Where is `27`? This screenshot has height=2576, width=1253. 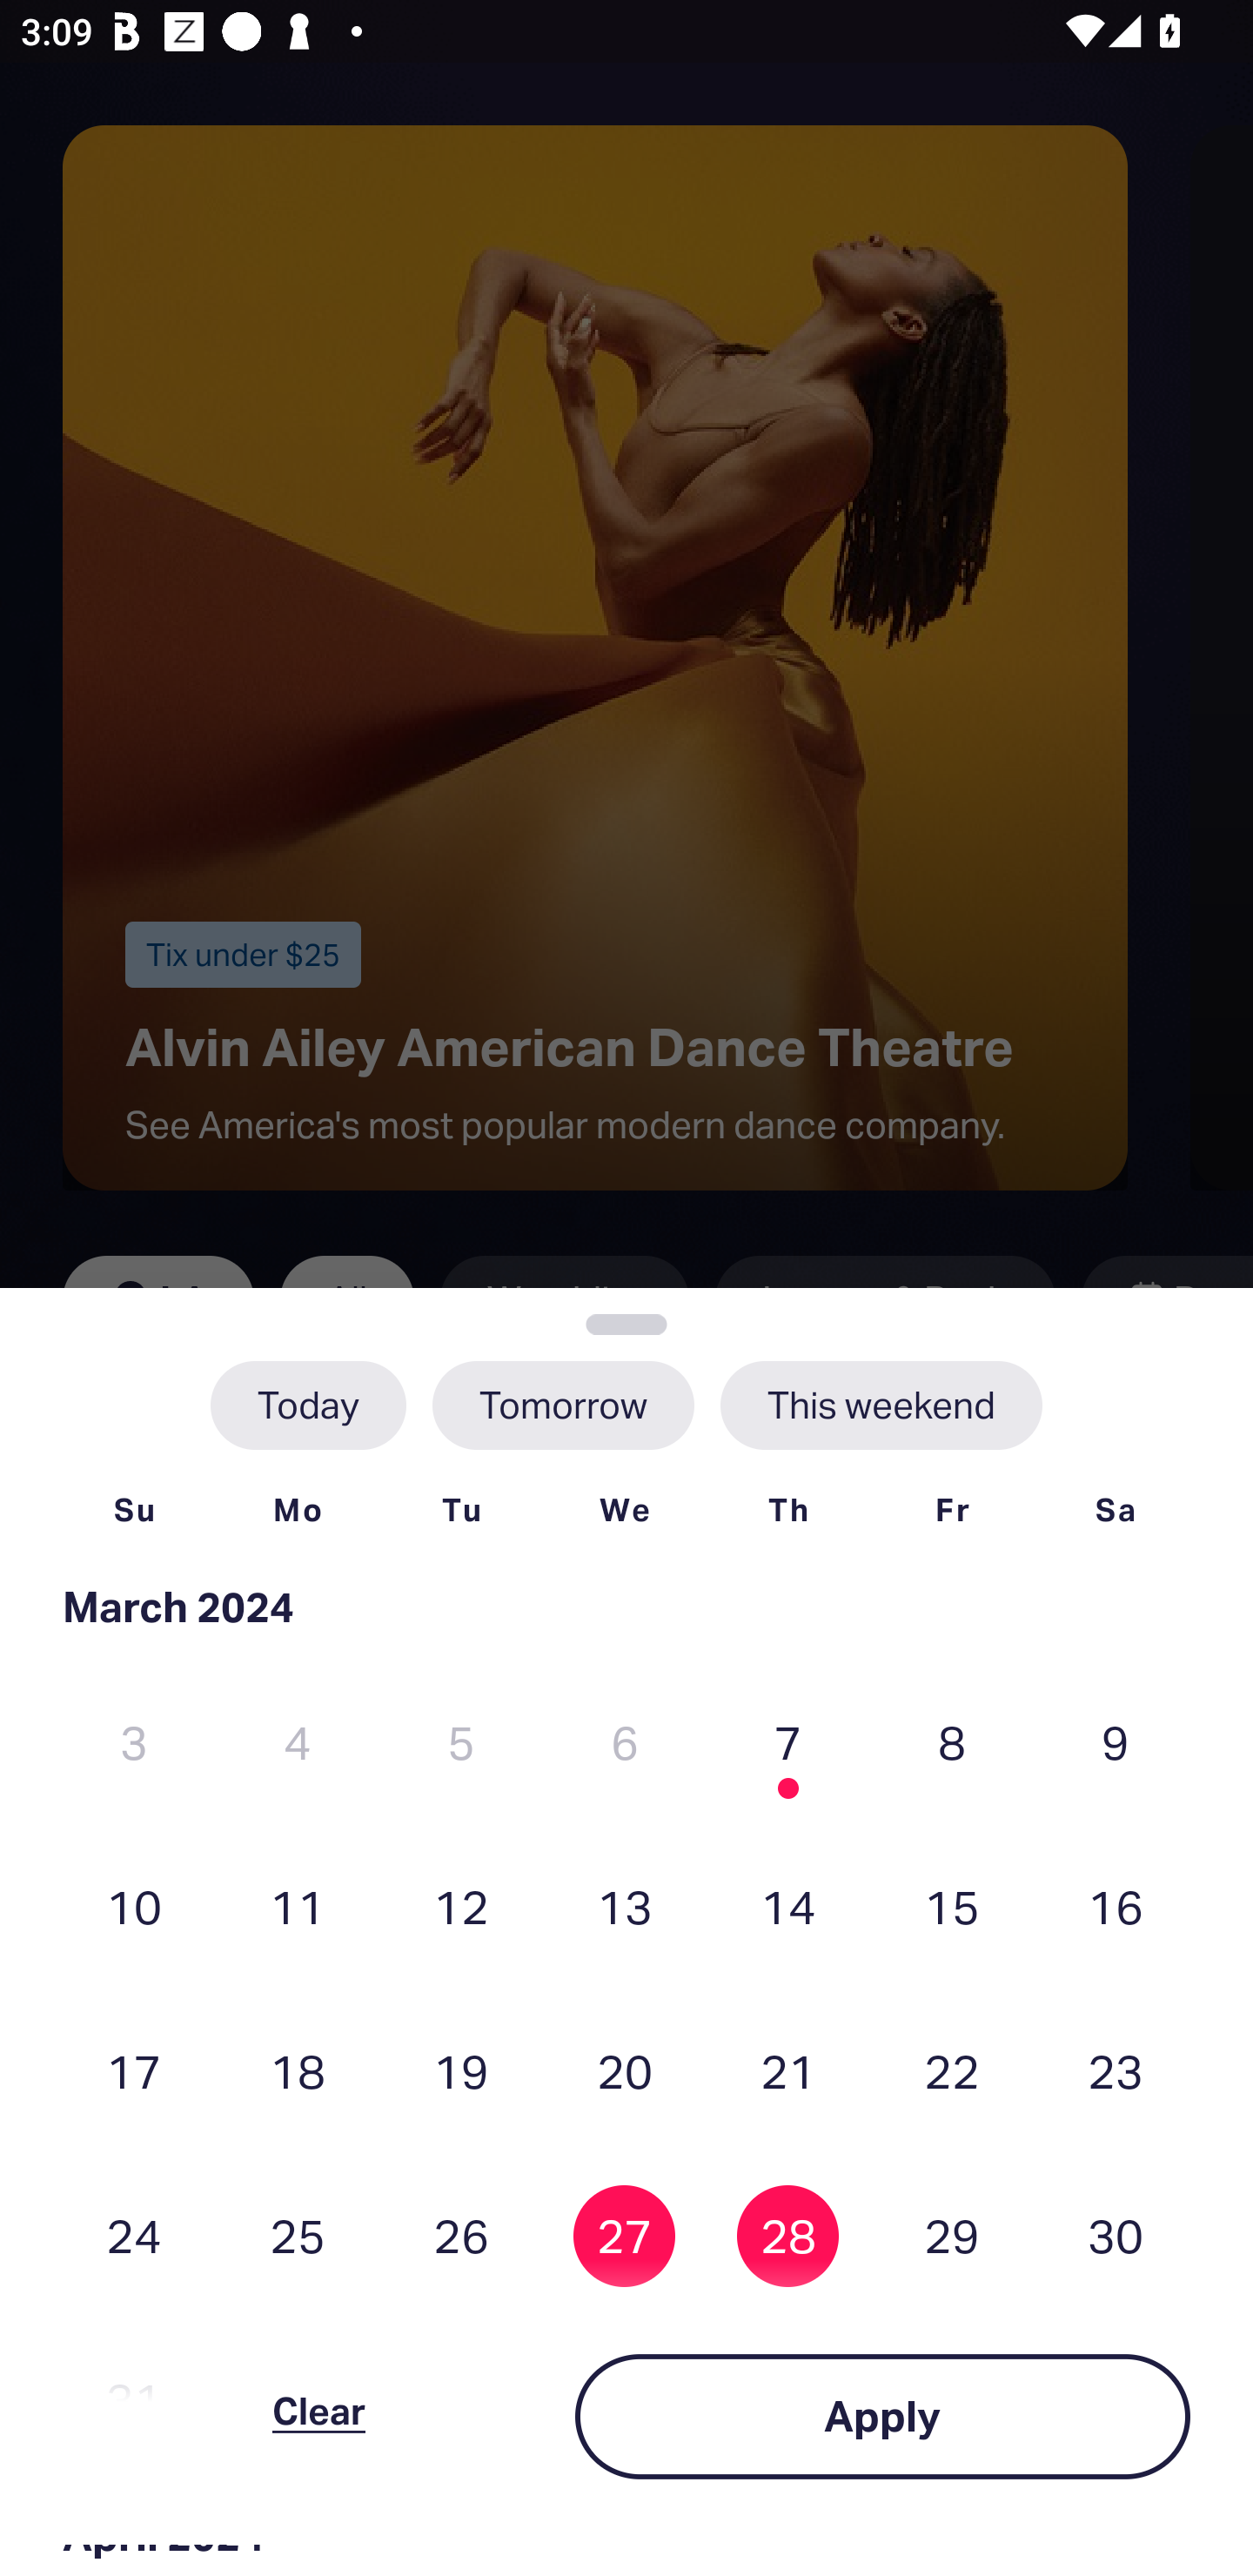 27 is located at coordinates (625, 2236).